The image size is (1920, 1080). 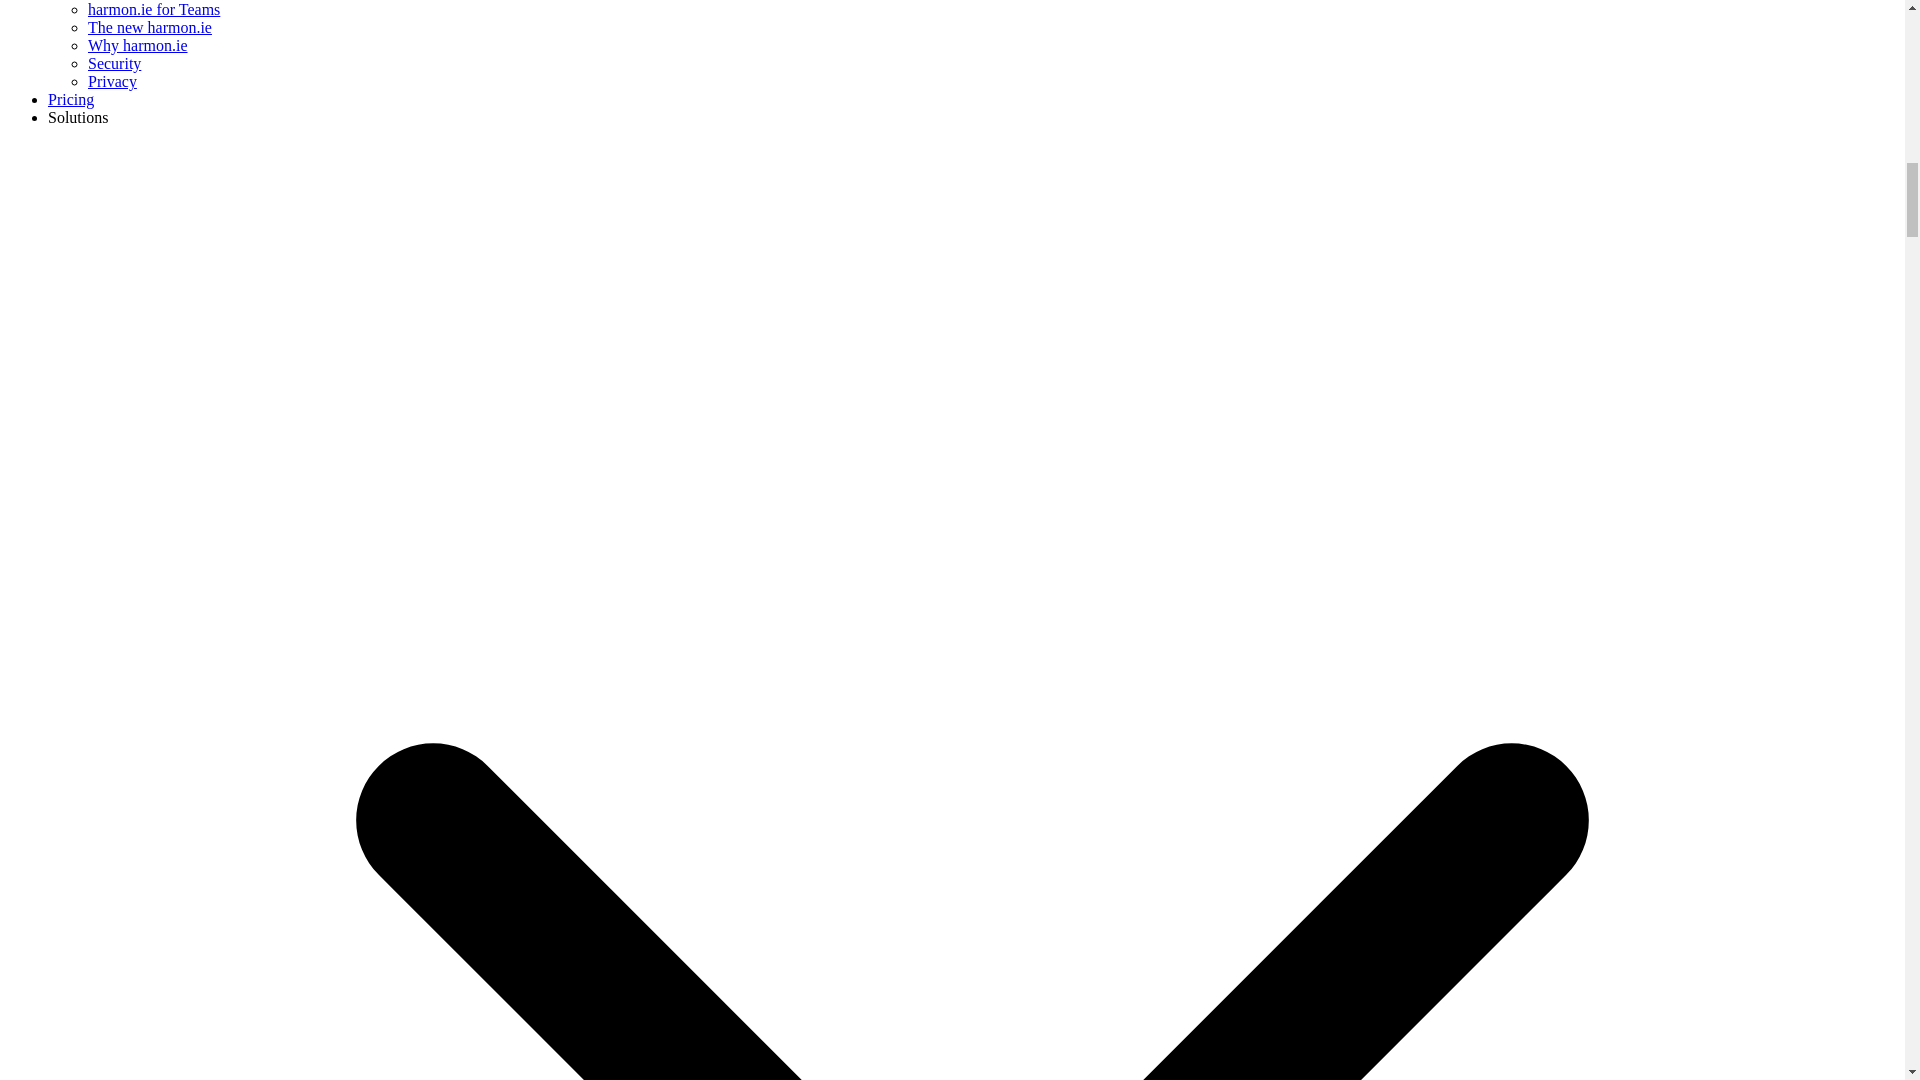 I want to click on harmon.ie for Teams, so click(x=154, y=10).